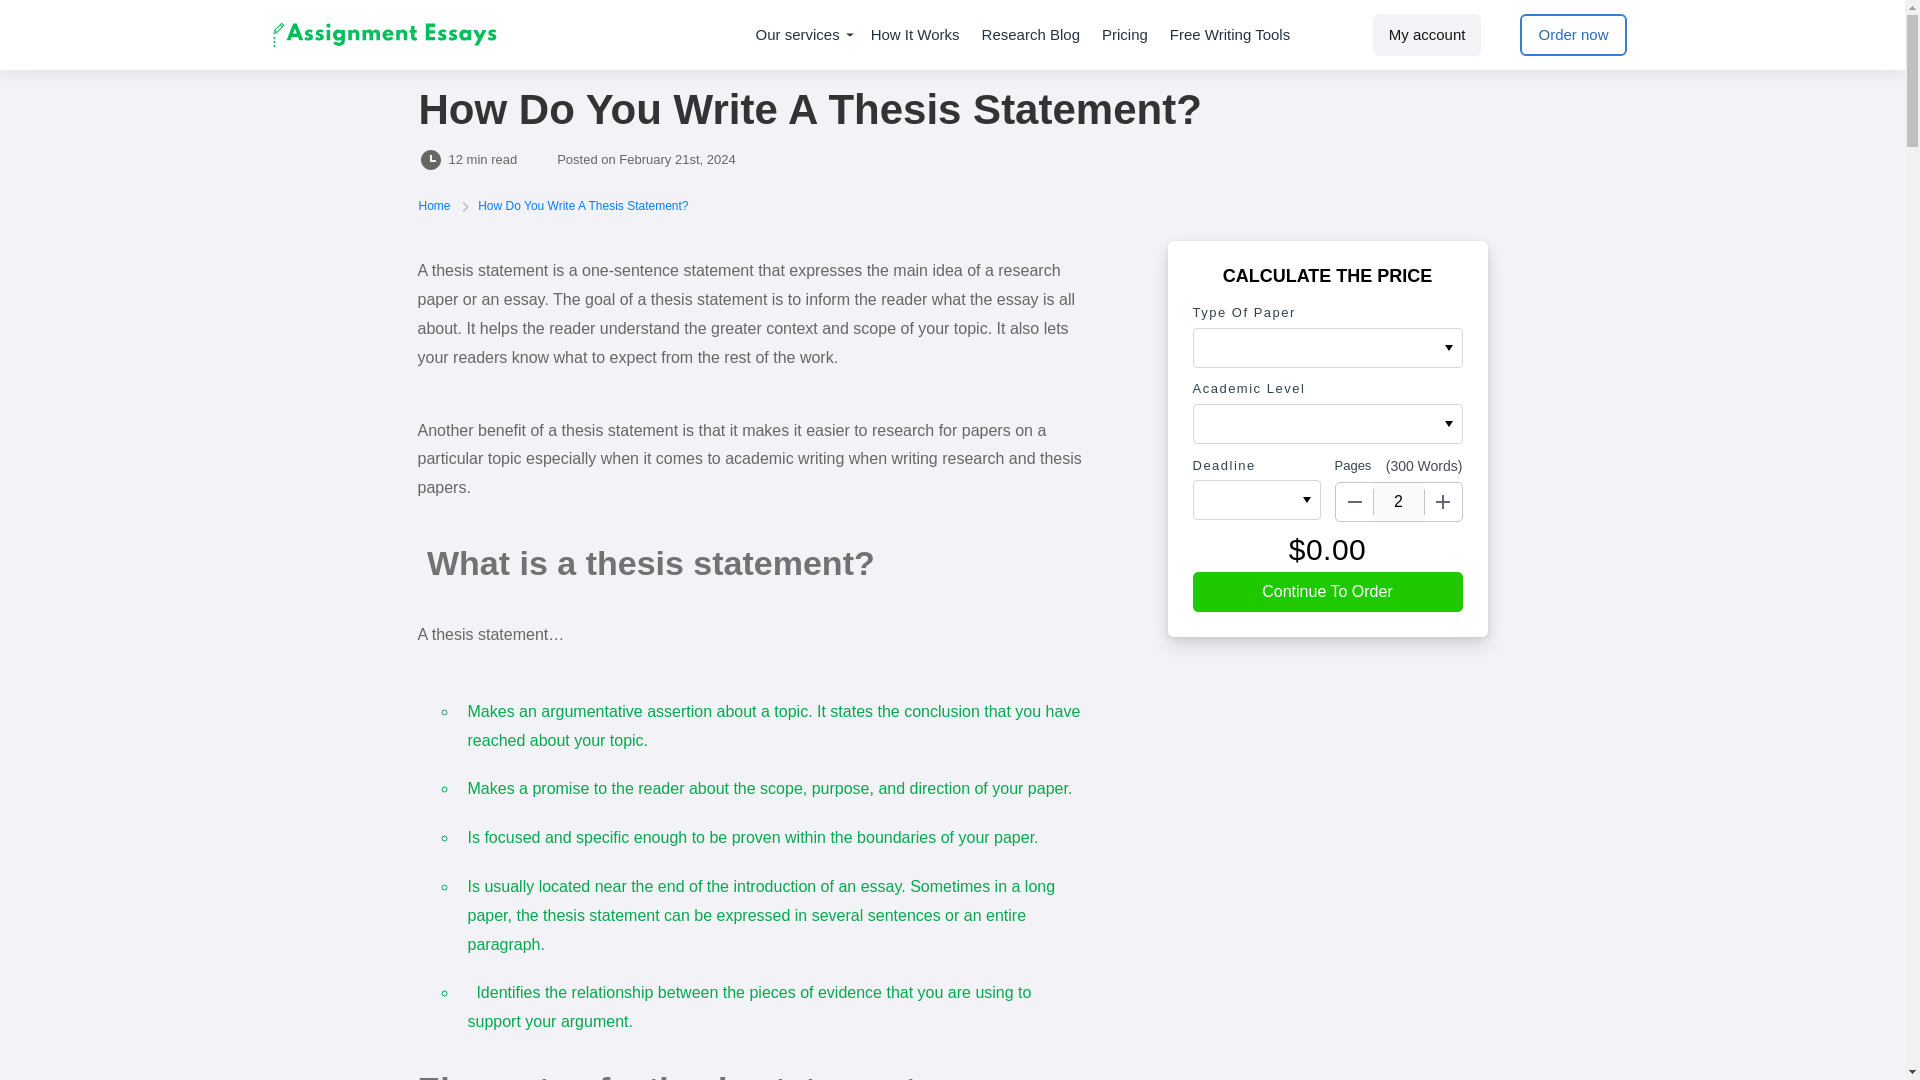  Describe the element at coordinates (1573, 35) in the screenshot. I see `Order now` at that location.